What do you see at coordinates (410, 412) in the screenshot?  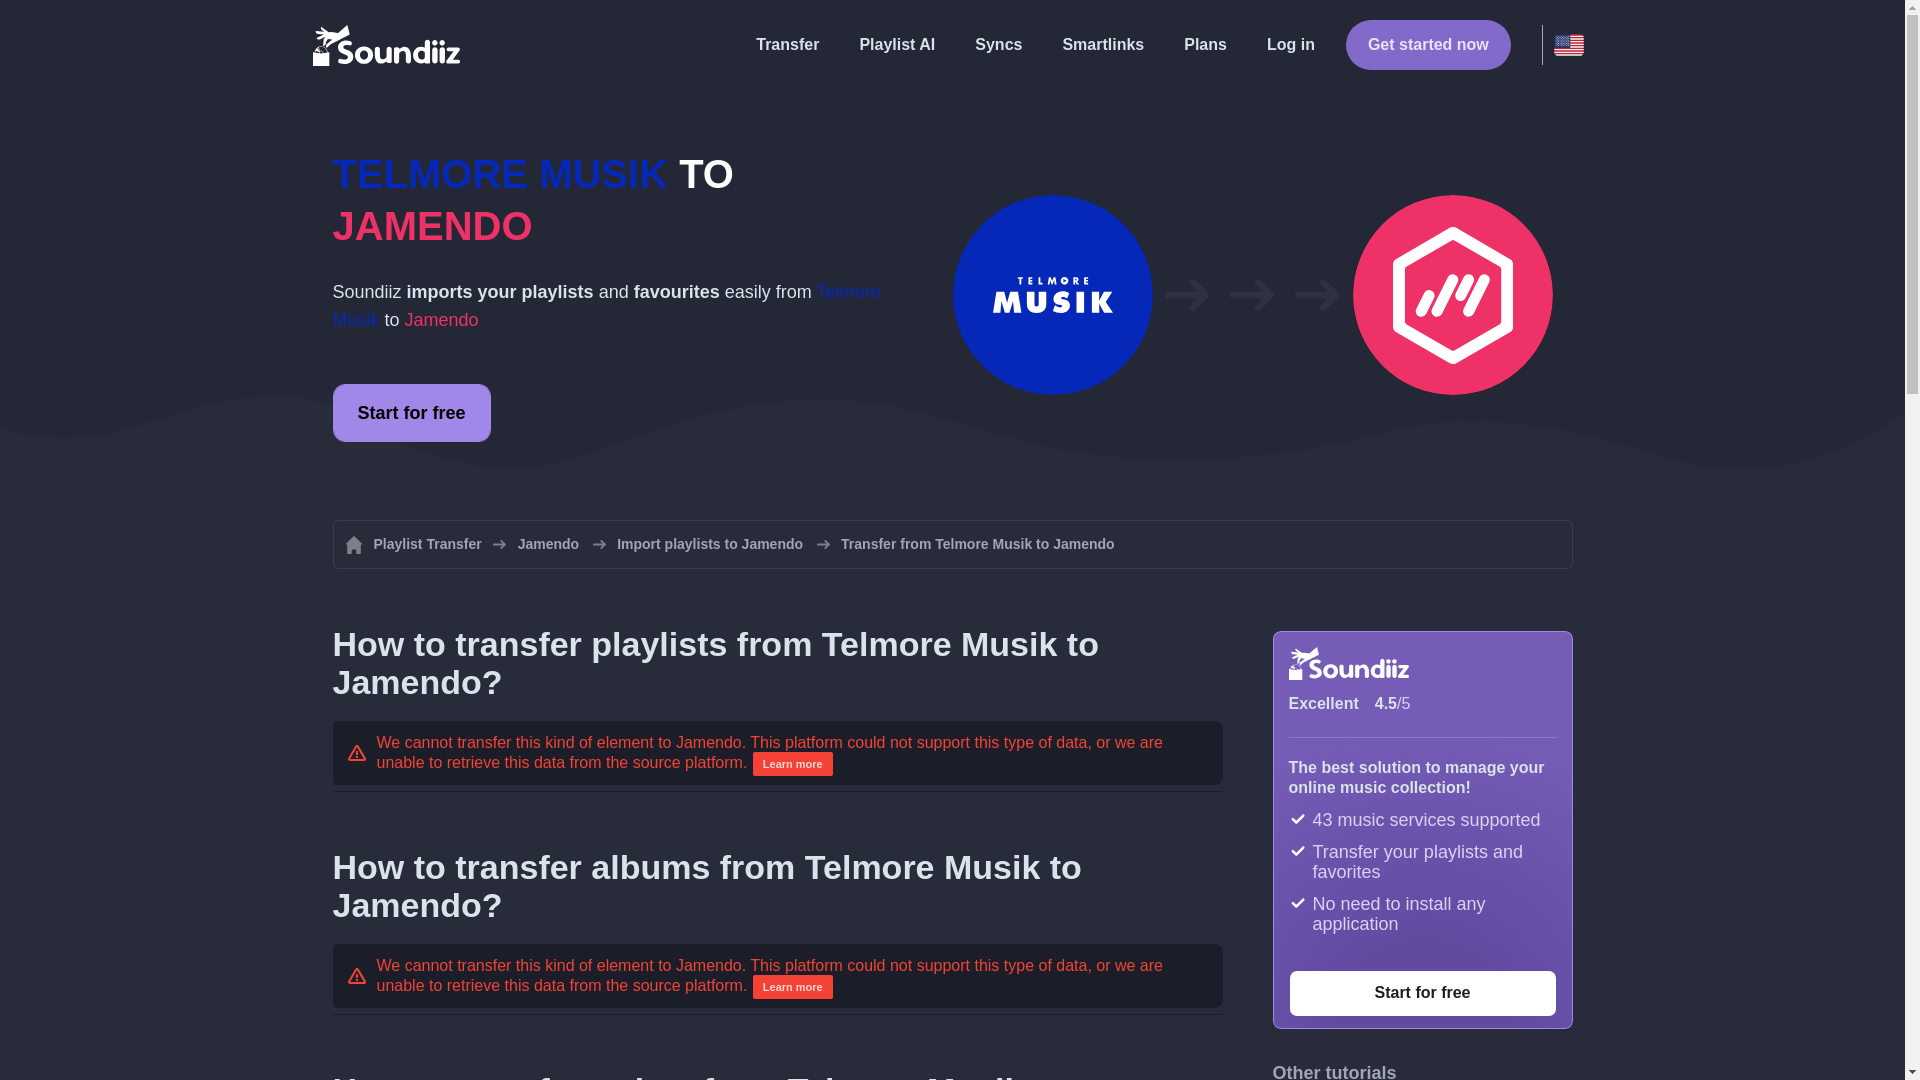 I see `Start for free` at bounding box center [410, 412].